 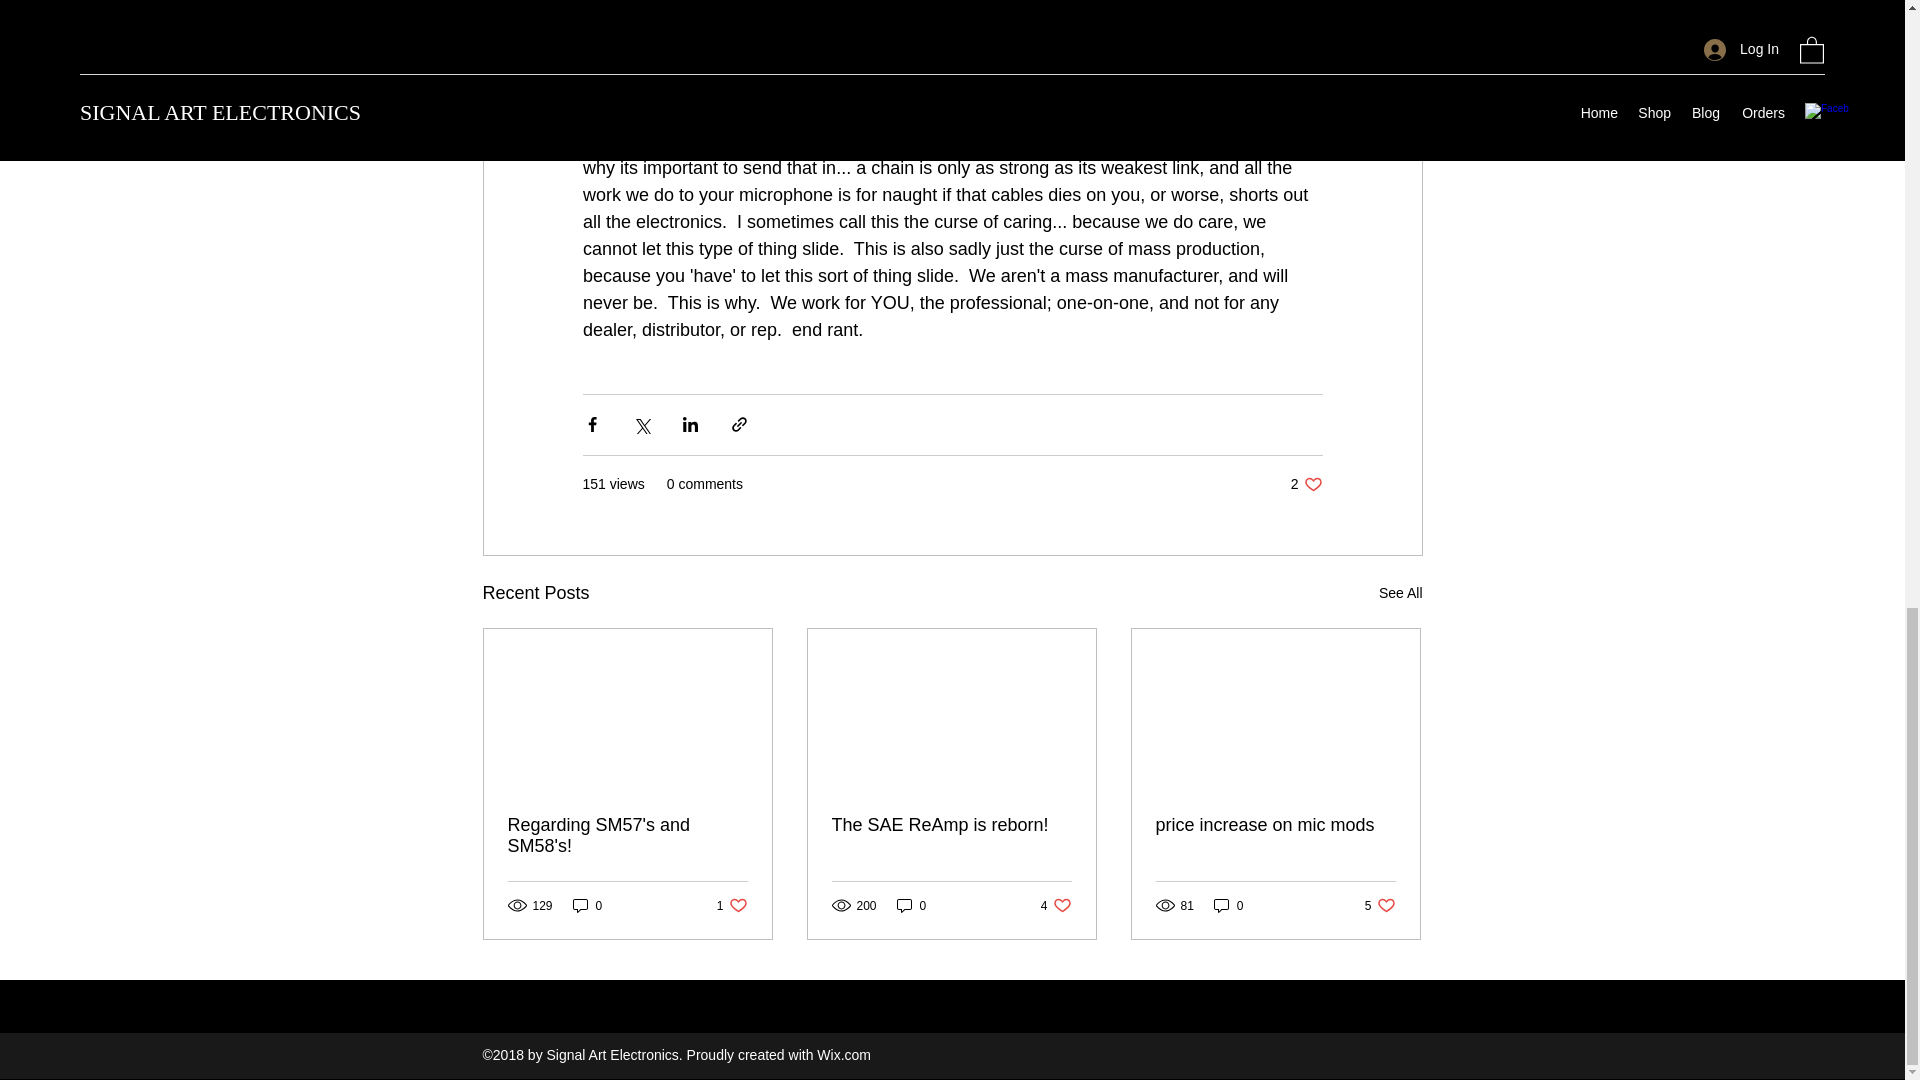 What do you see at coordinates (732, 905) in the screenshot?
I see `See All` at bounding box center [732, 905].